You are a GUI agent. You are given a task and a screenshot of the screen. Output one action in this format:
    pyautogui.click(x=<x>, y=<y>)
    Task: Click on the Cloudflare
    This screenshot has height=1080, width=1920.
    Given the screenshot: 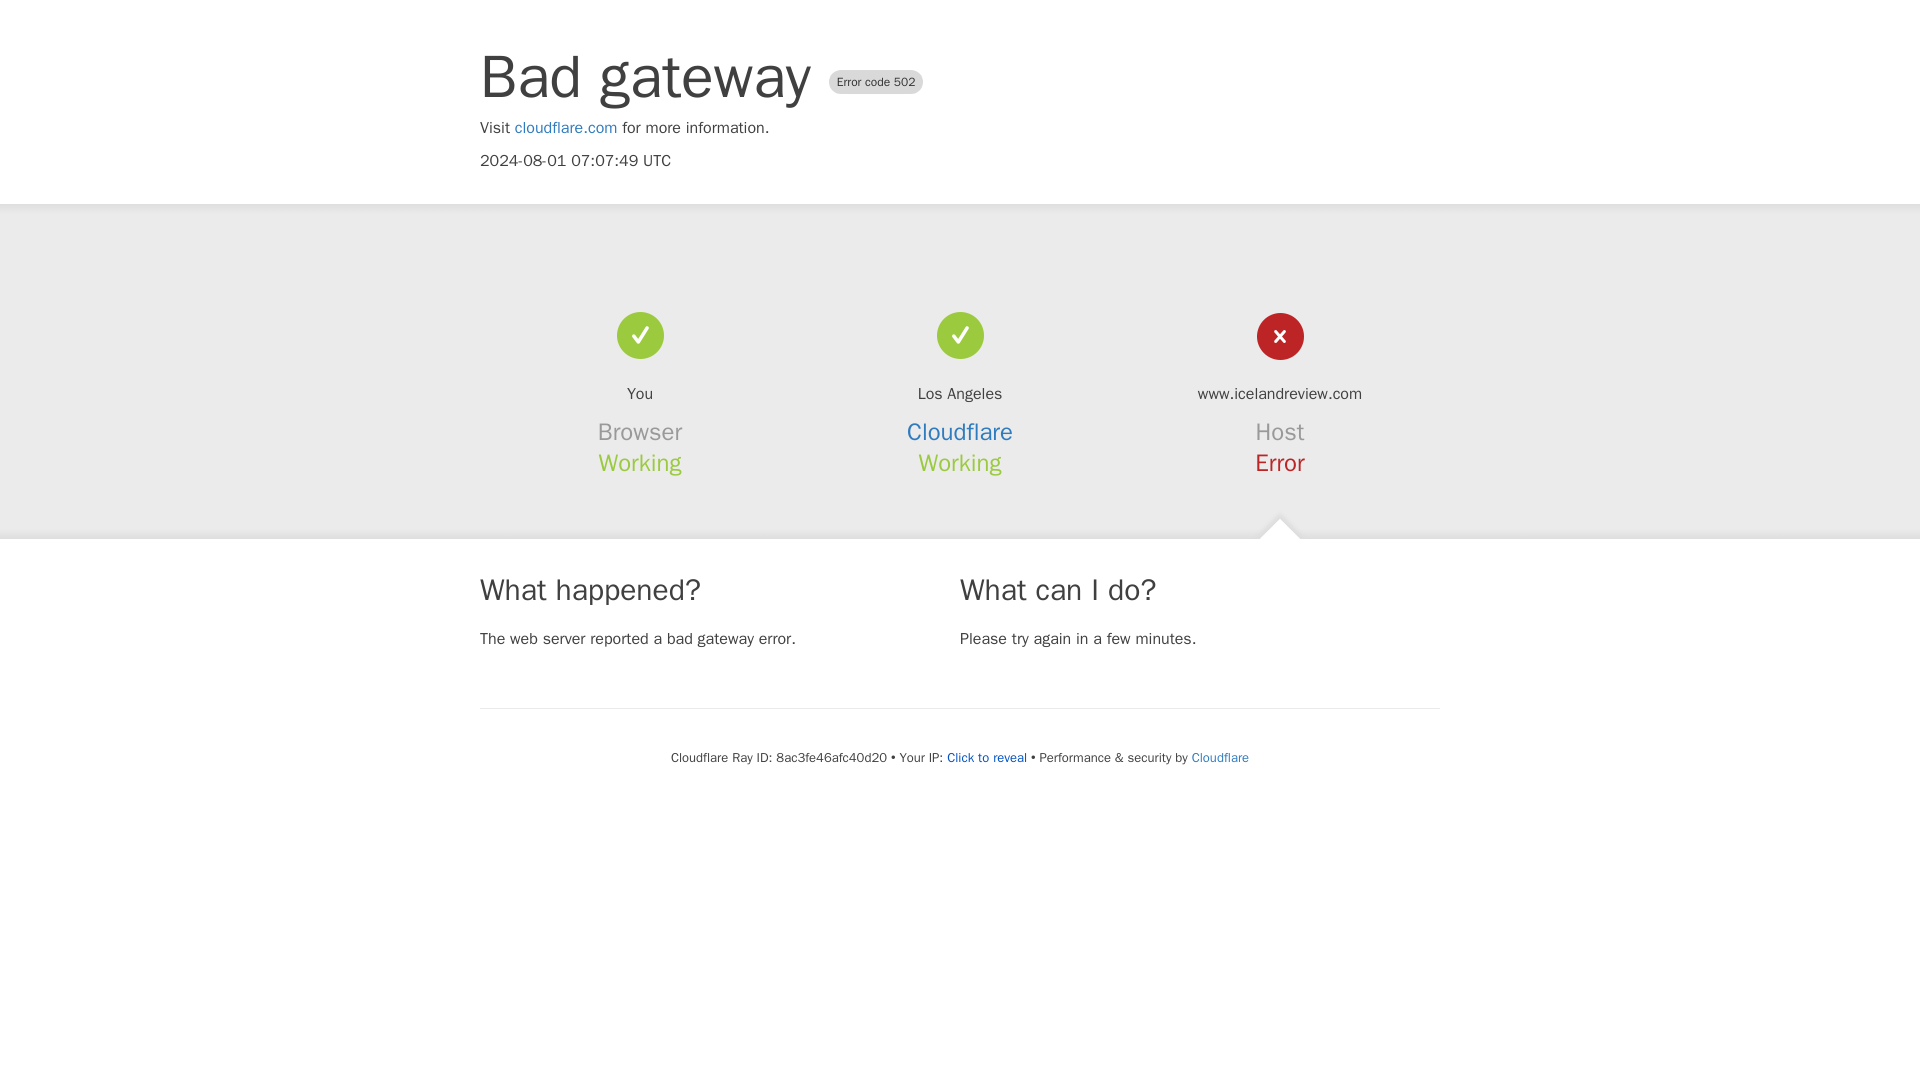 What is the action you would take?
    pyautogui.click(x=1220, y=757)
    